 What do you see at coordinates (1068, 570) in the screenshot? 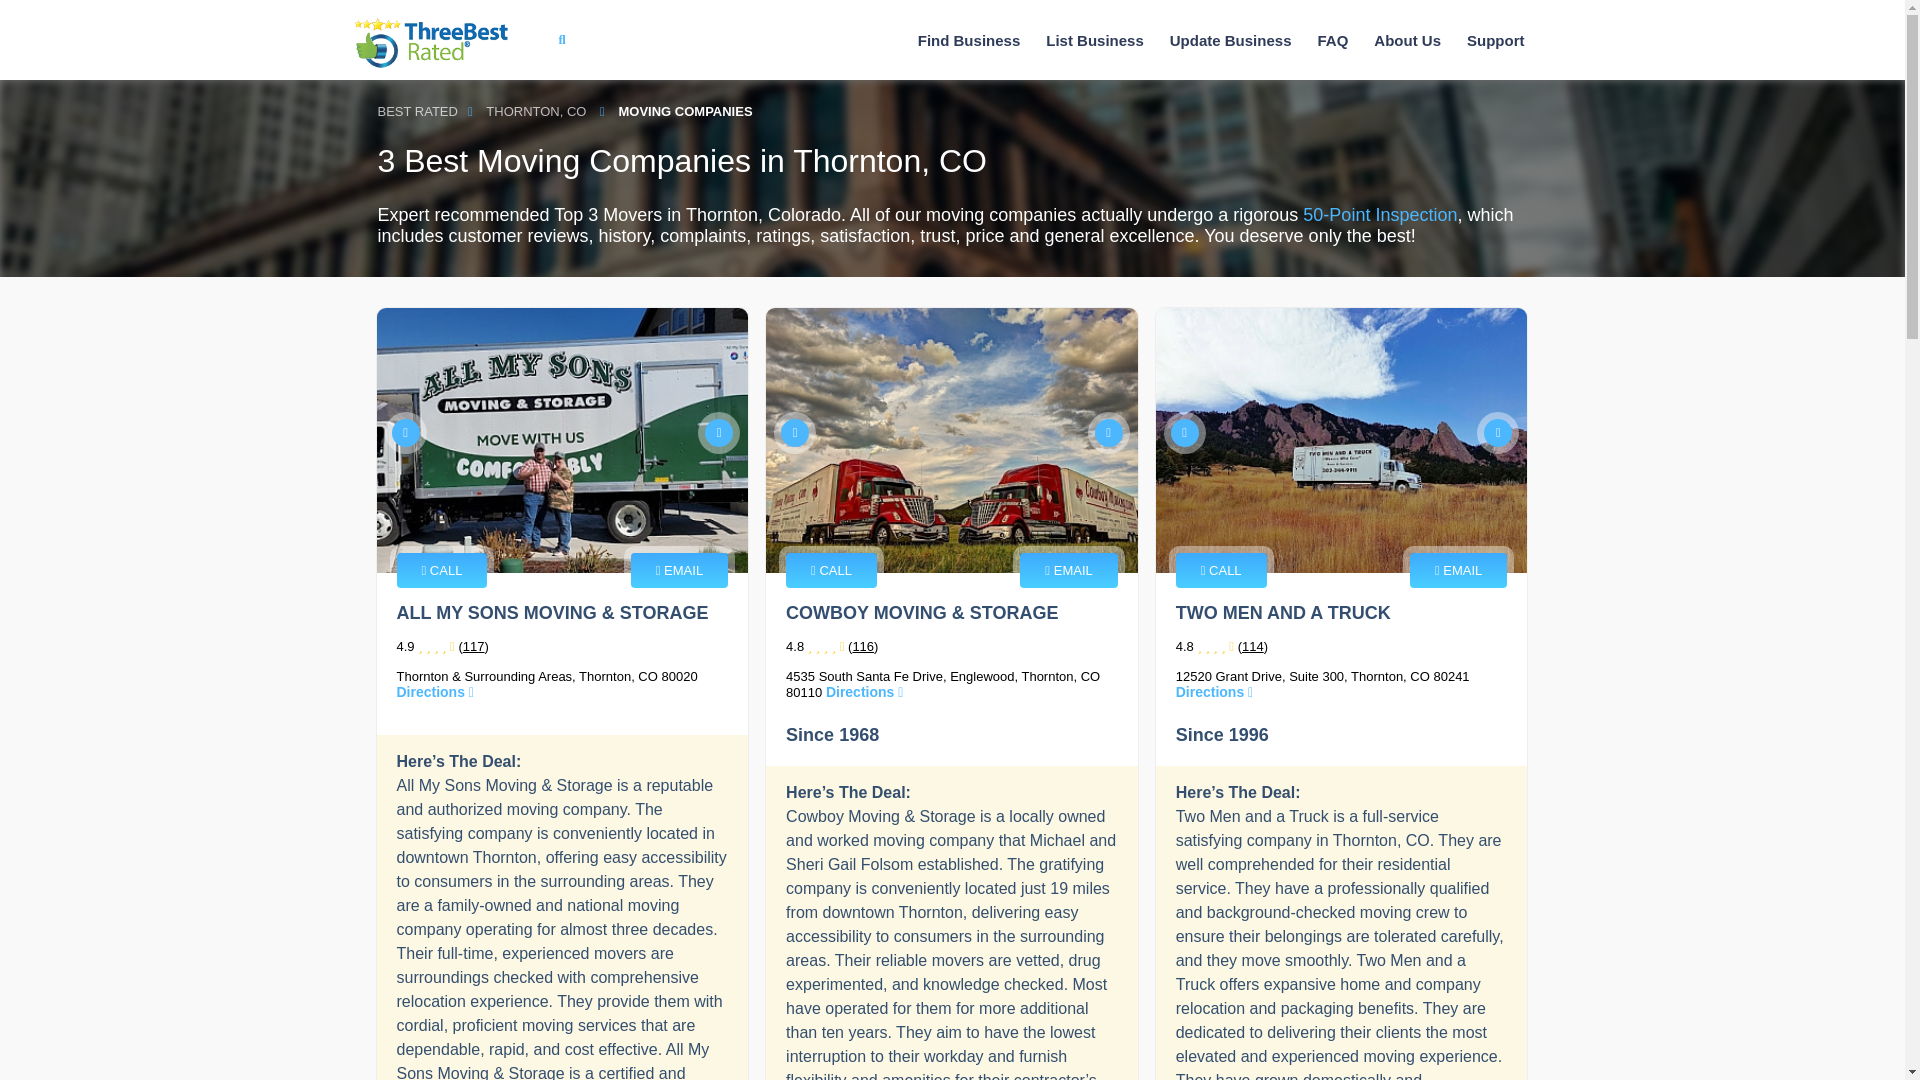
I see `EMAIL` at bounding box center [1068, 570].